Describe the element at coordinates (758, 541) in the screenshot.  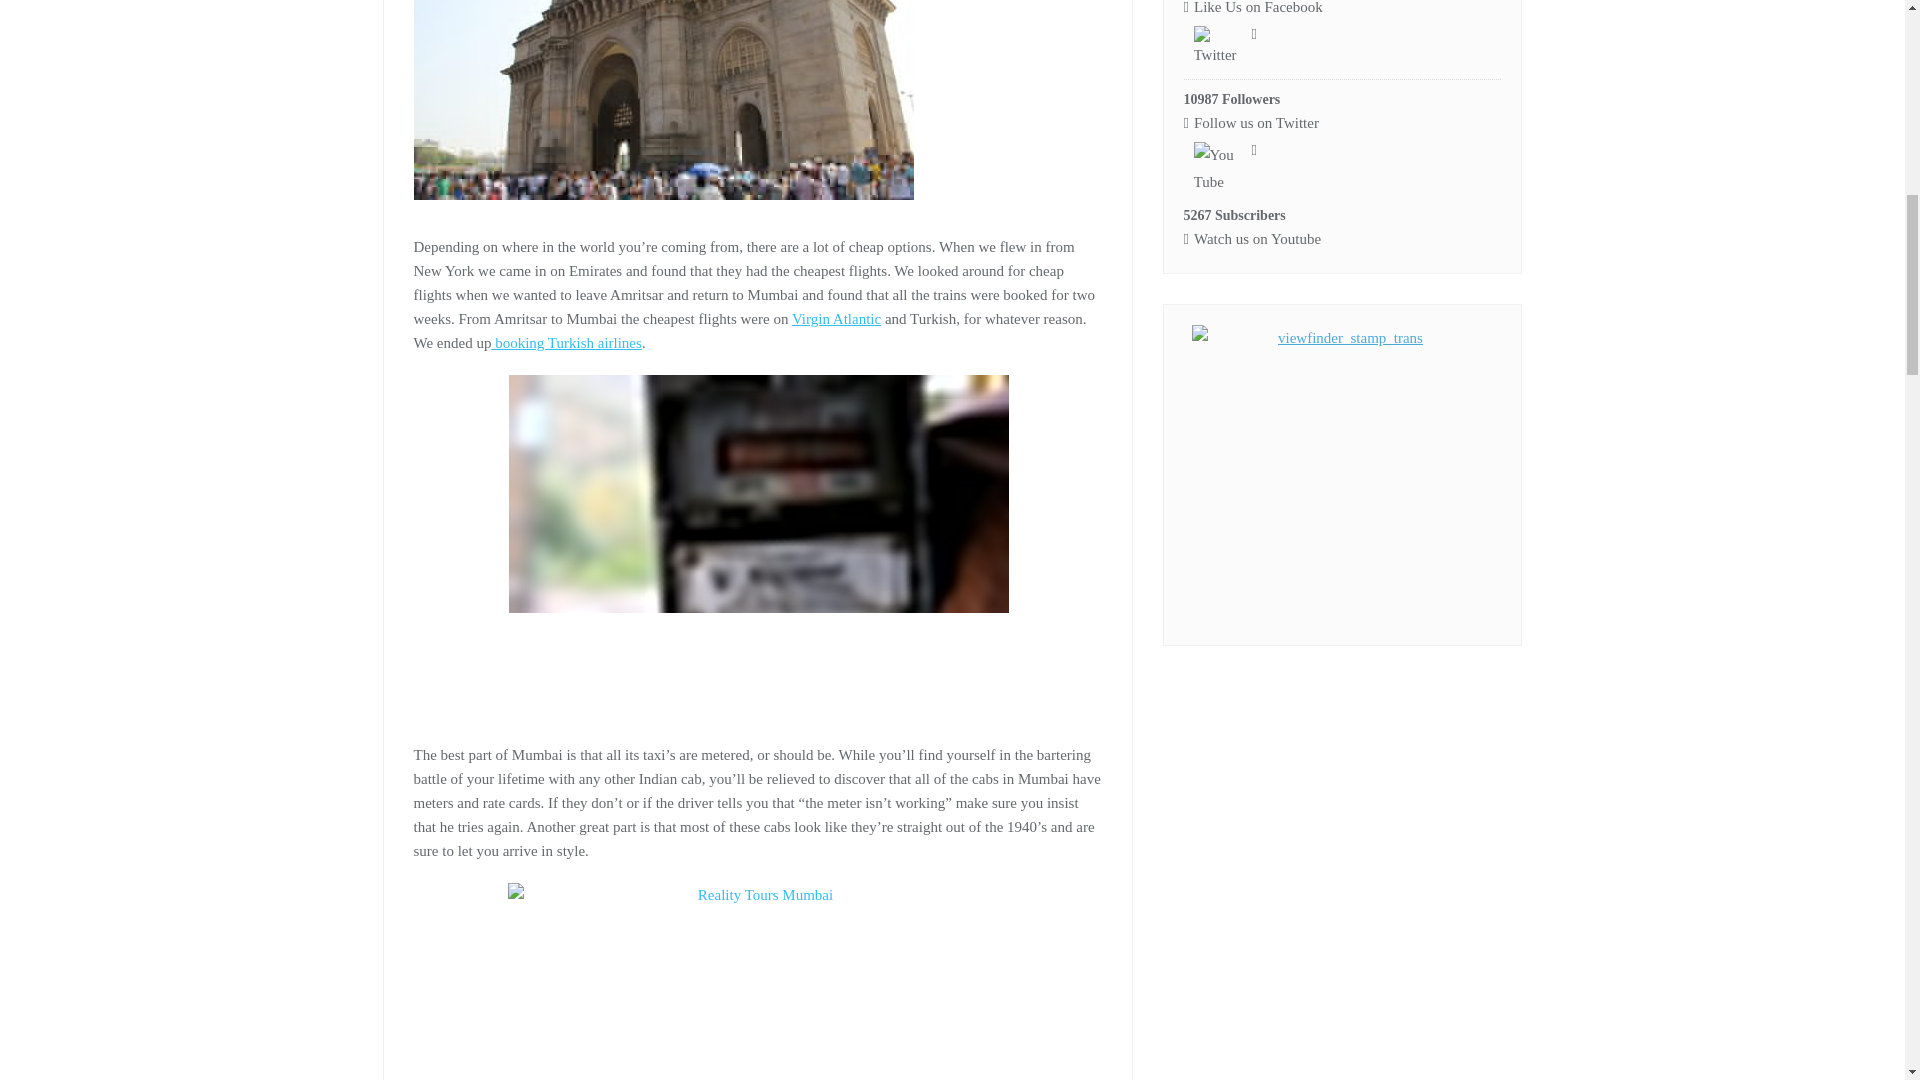
I see `Top things to do in Mumbai` at that location.